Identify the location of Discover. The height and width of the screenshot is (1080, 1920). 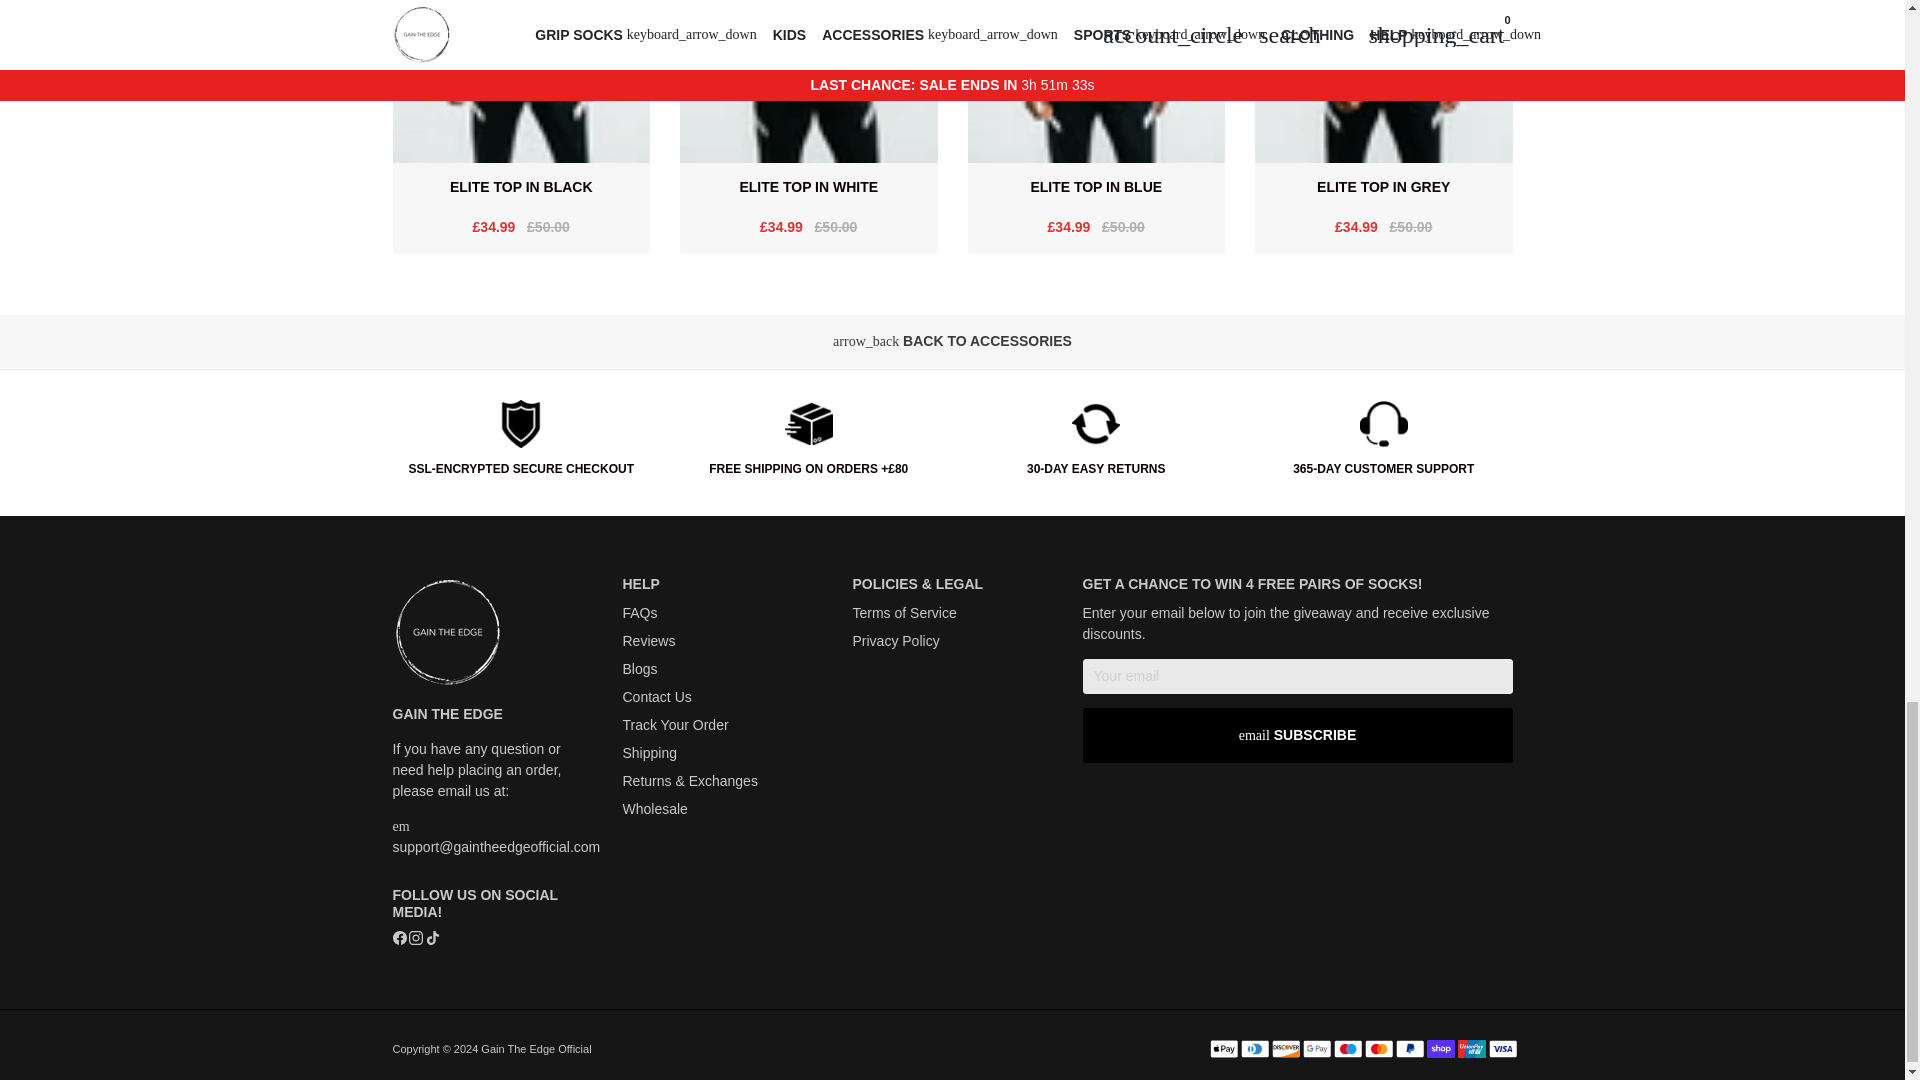
(1285, 1049).